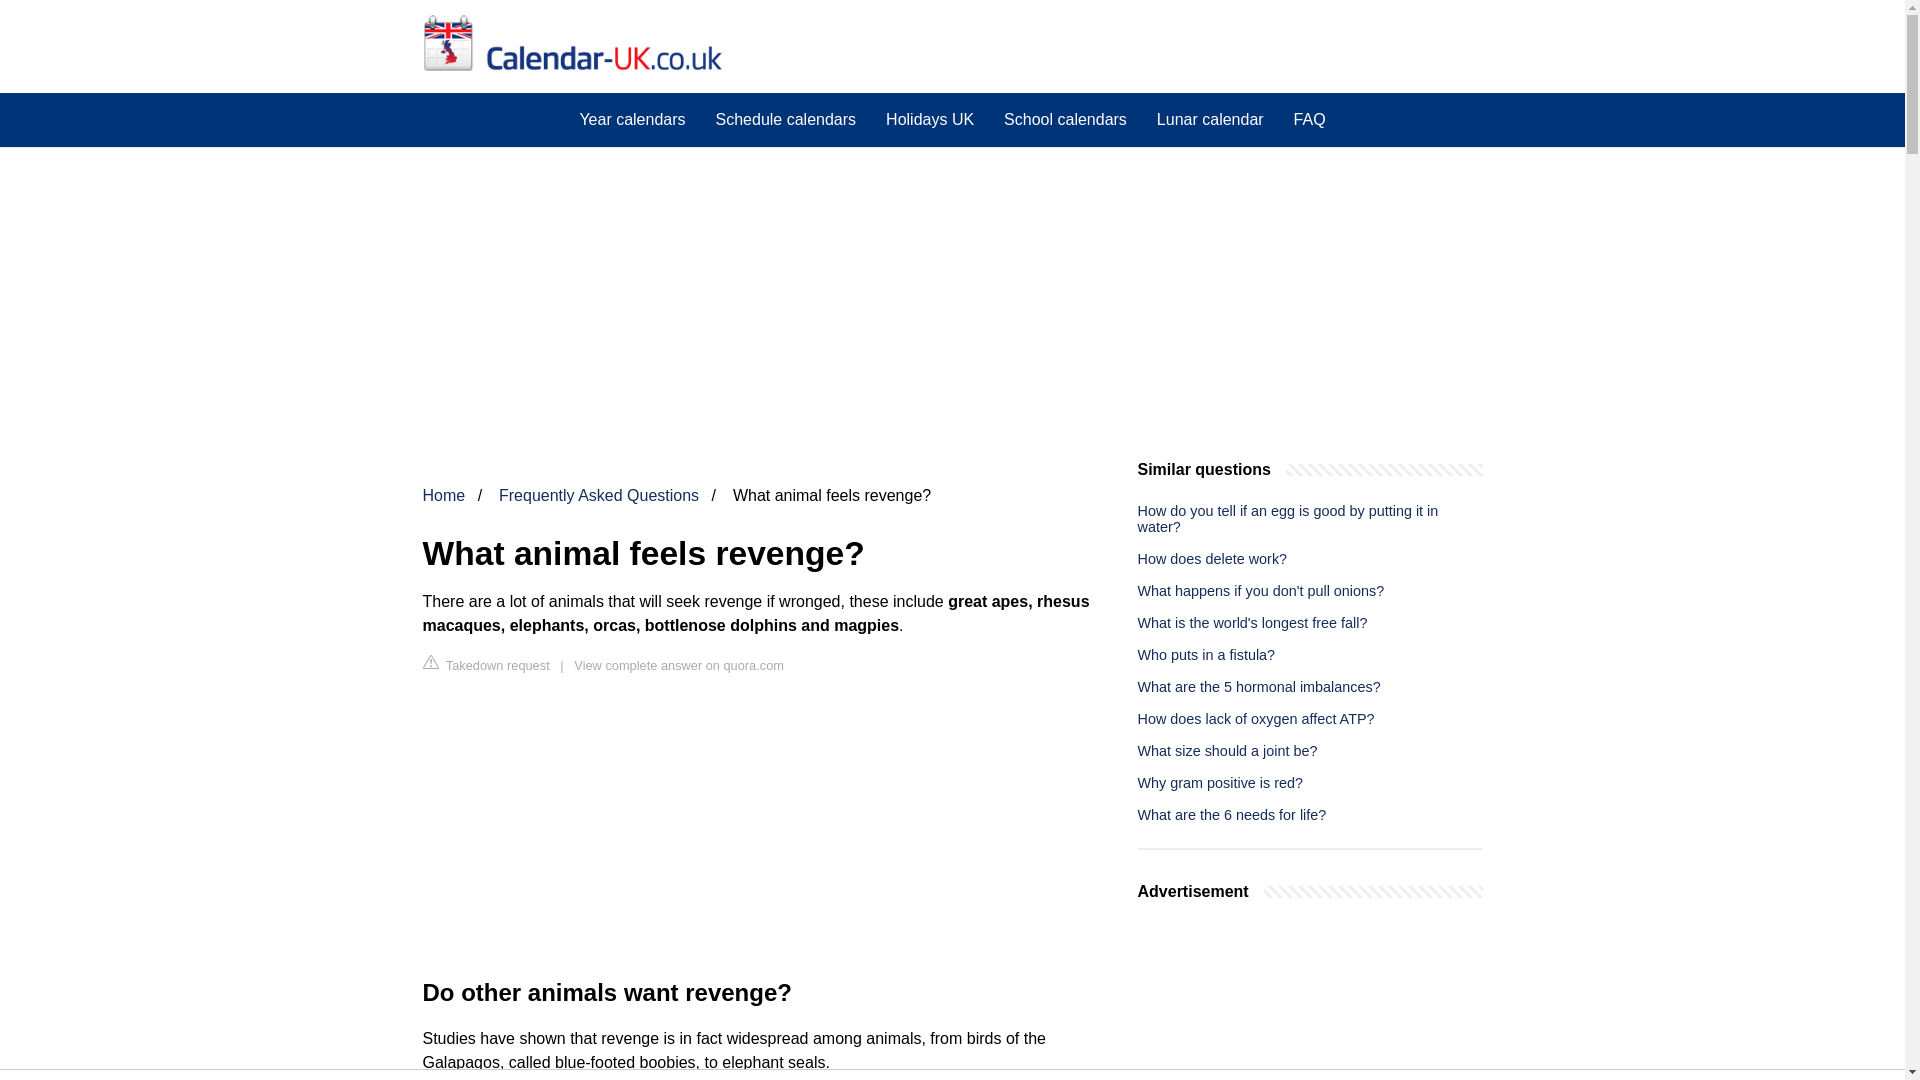 This screenshot has height=1080, width=1920. I want to click on Frequently Asked Questions, so click(598, 496).